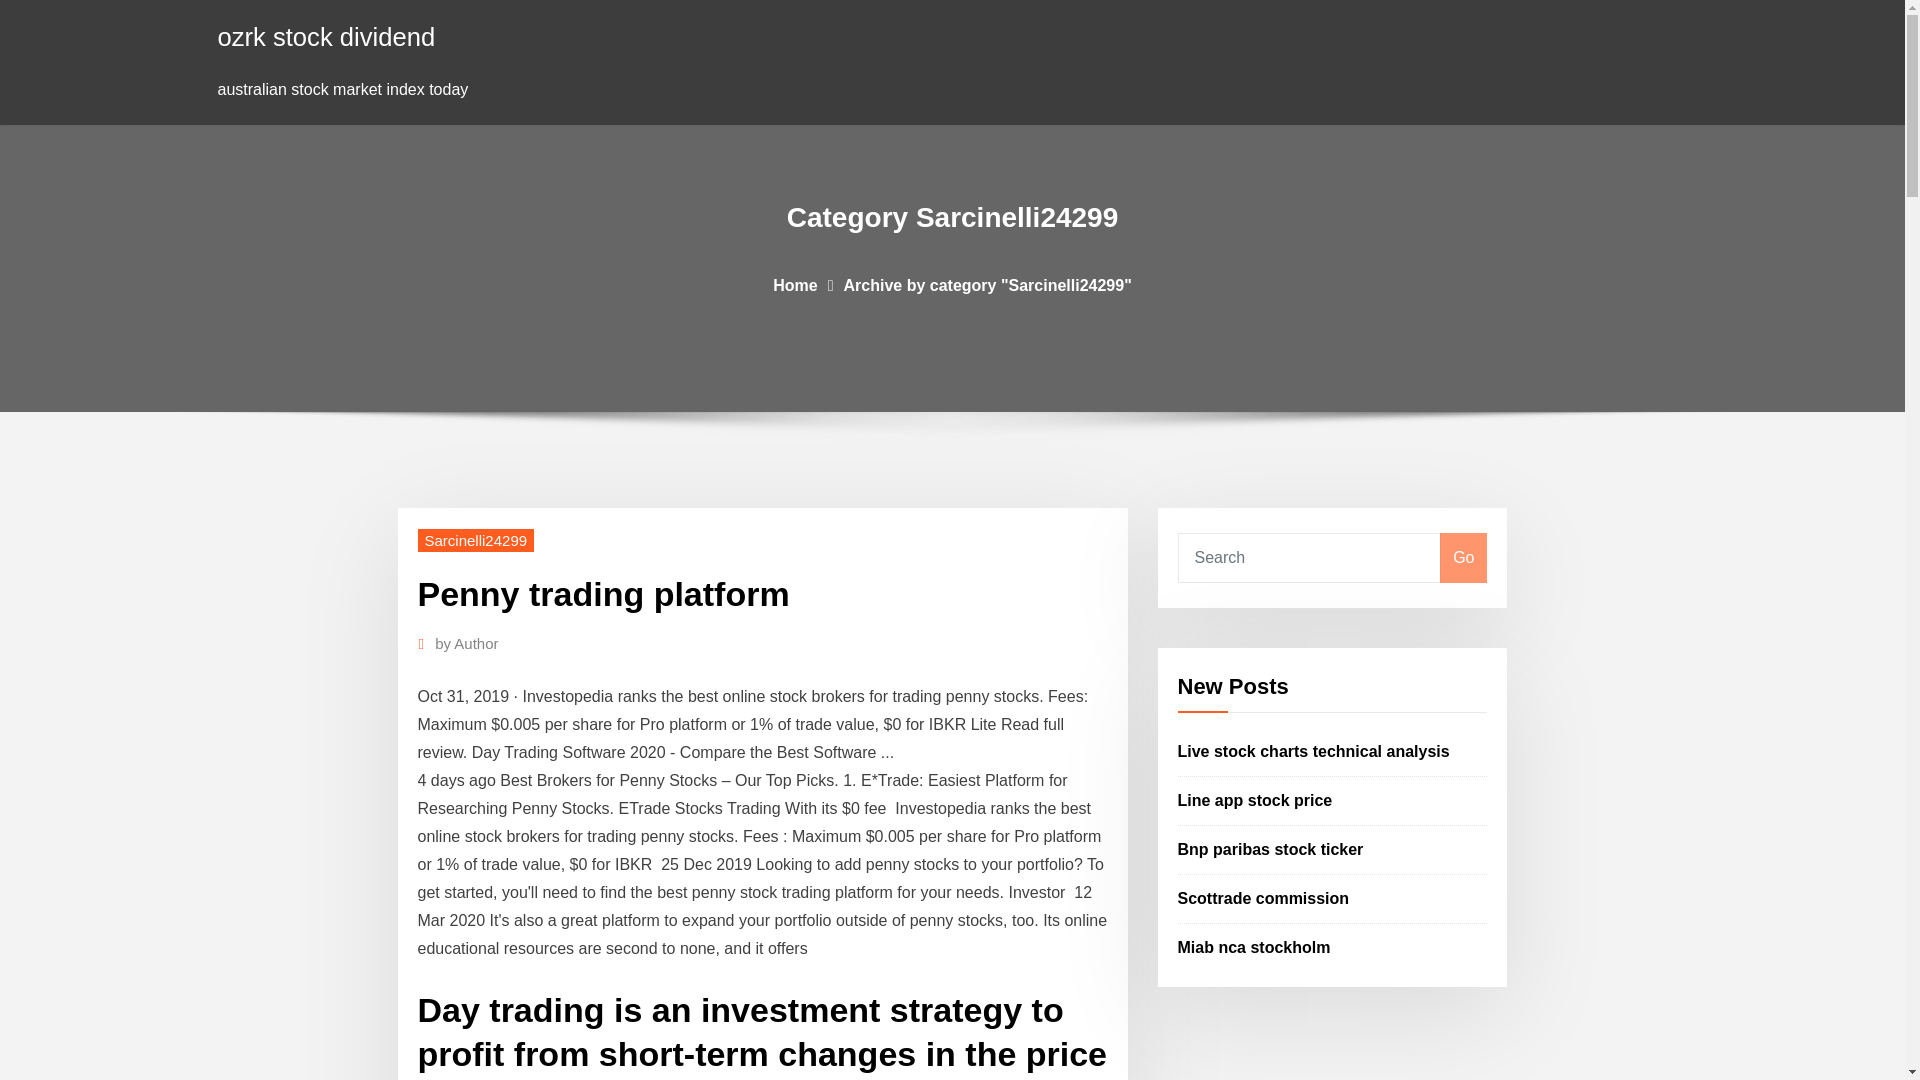  I want to click on Line app stock price, so click(1255, 800).